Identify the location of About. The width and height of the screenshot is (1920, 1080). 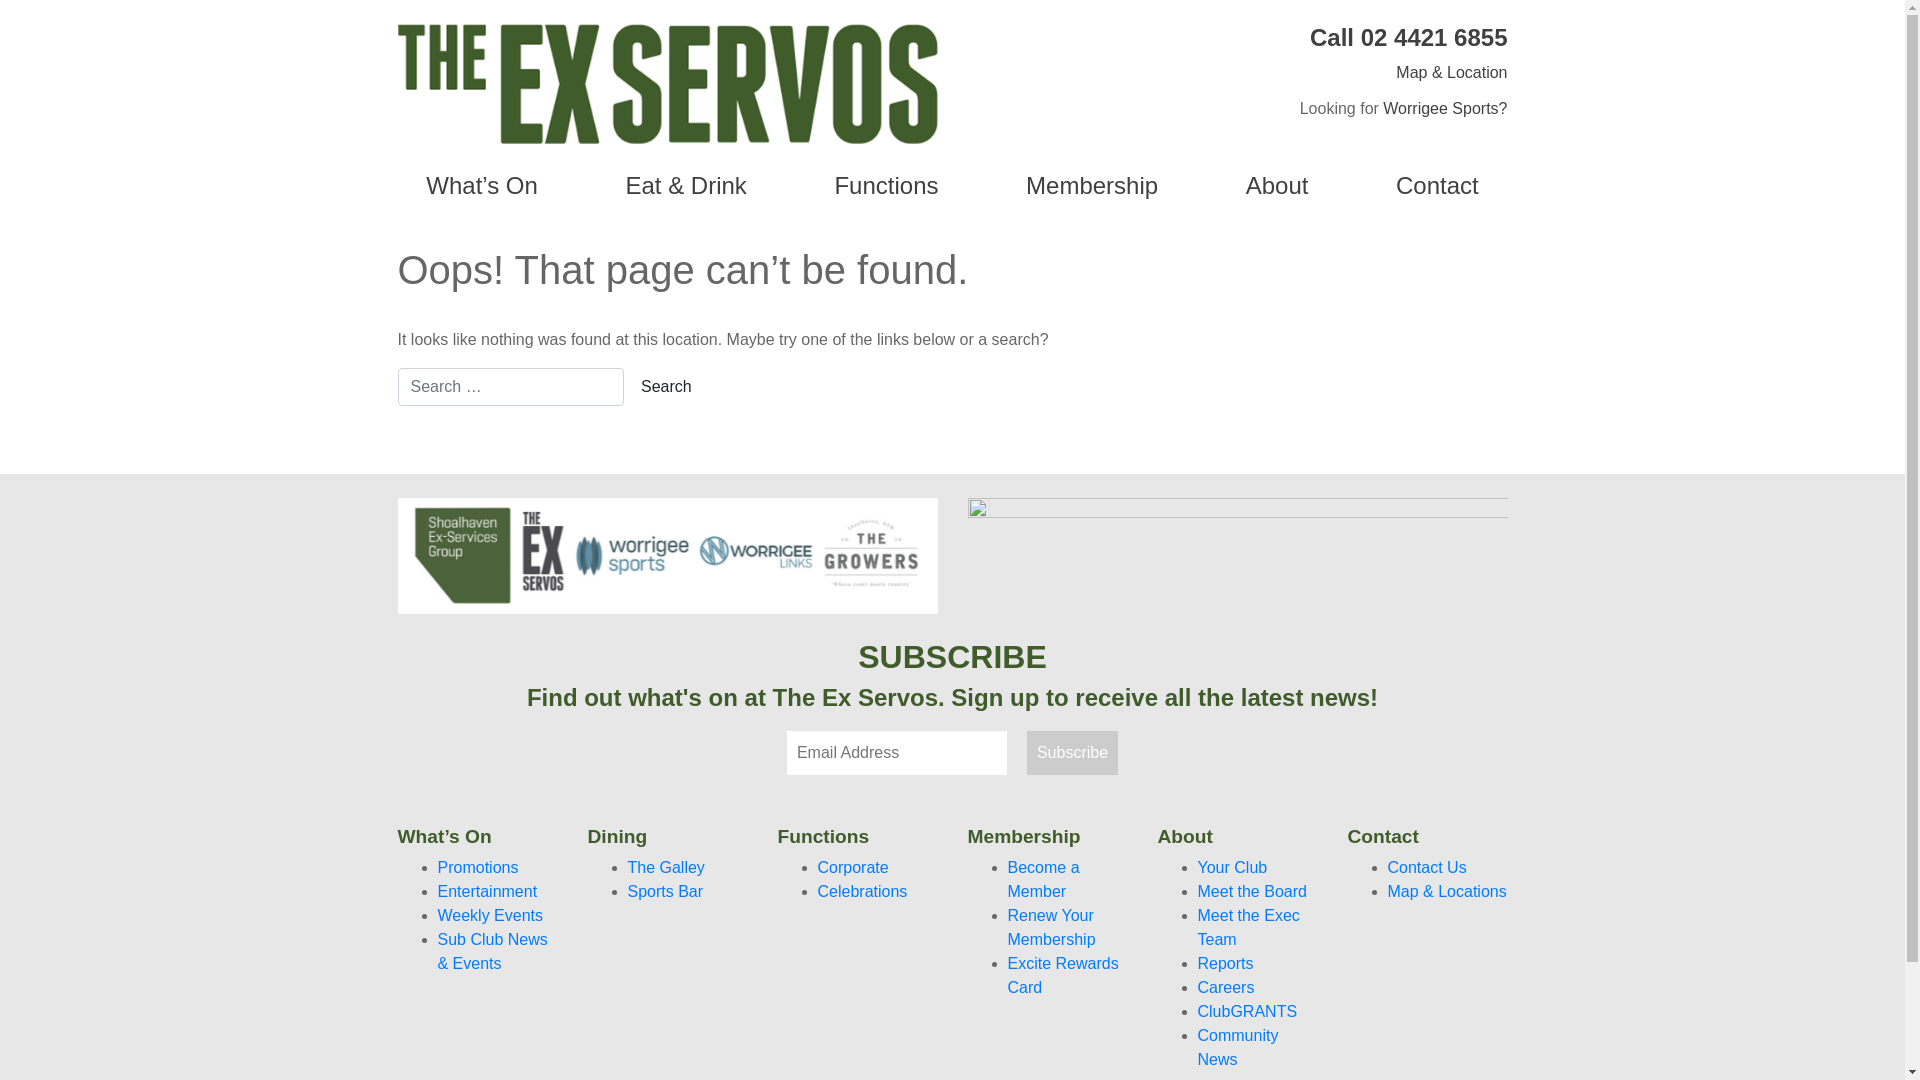
(1277, 186).